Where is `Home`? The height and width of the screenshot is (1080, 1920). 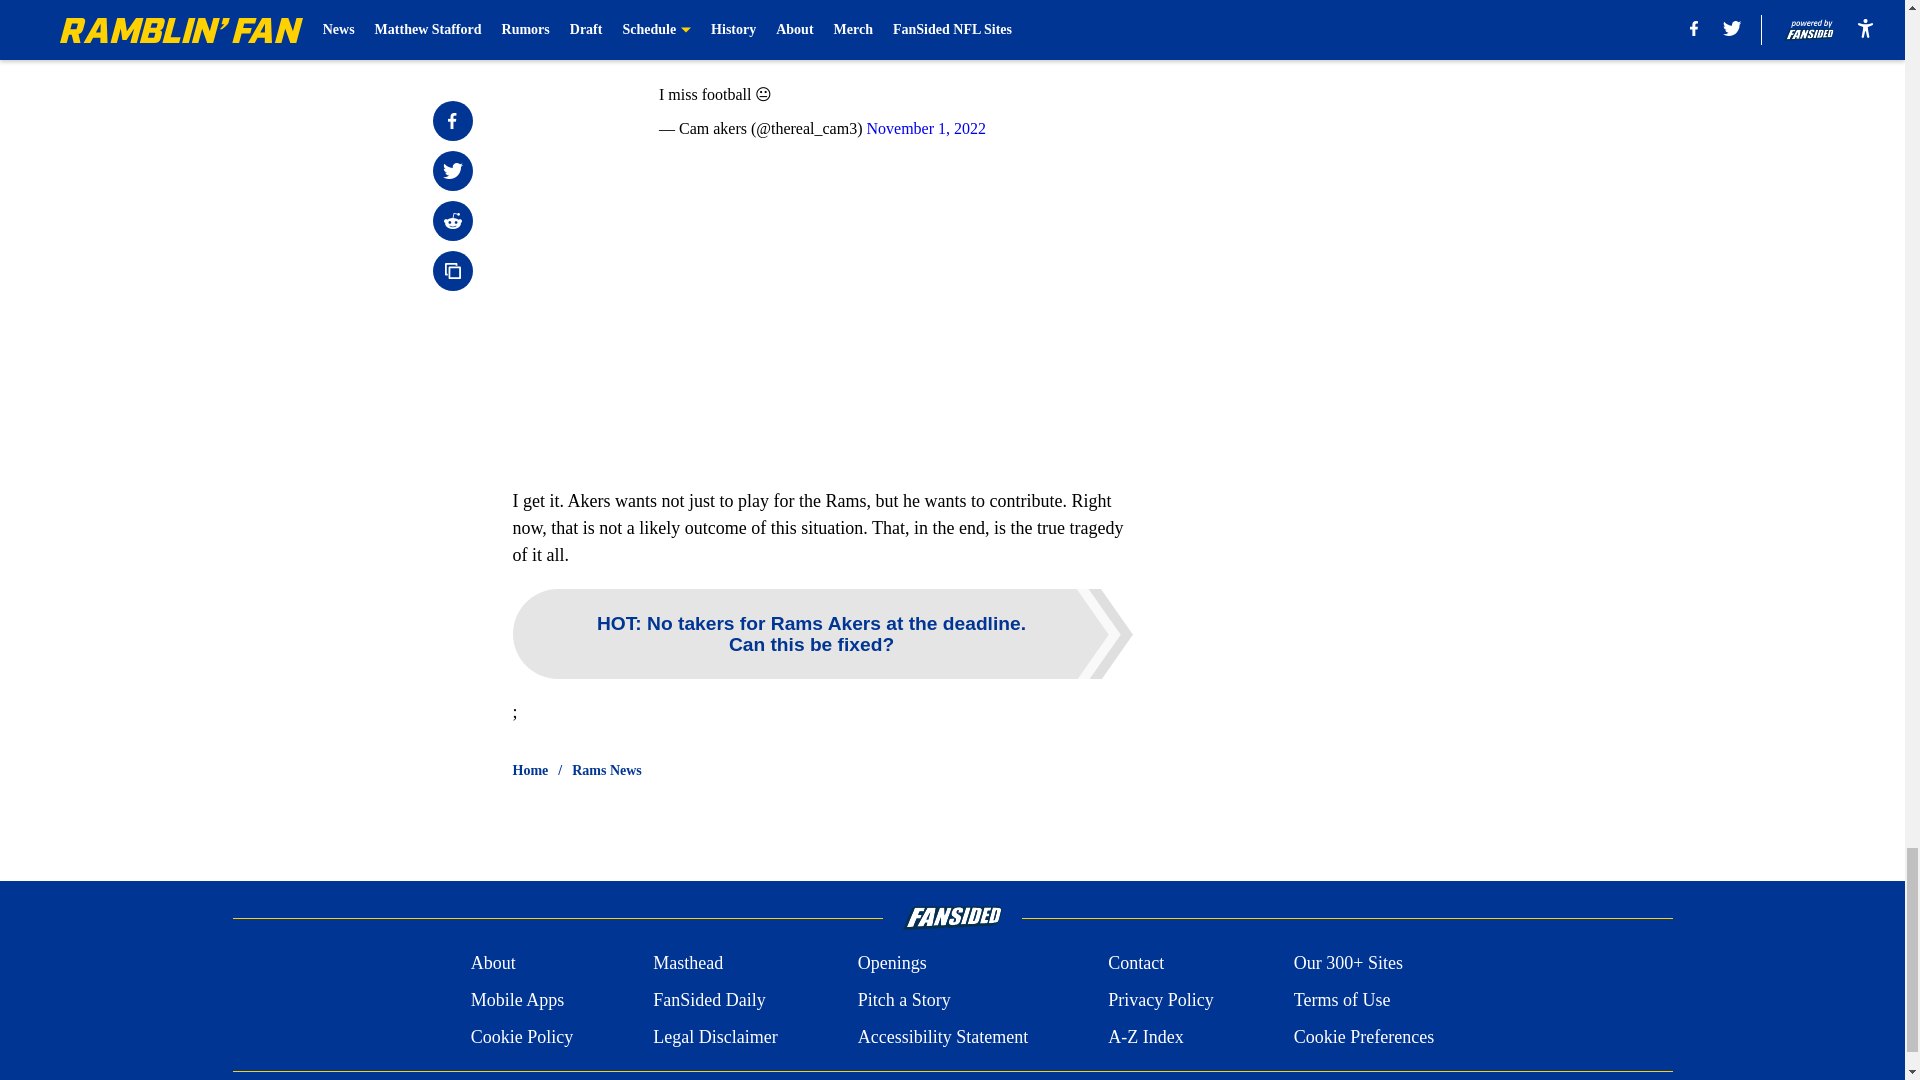 Home is located at coordinates (530, 770).